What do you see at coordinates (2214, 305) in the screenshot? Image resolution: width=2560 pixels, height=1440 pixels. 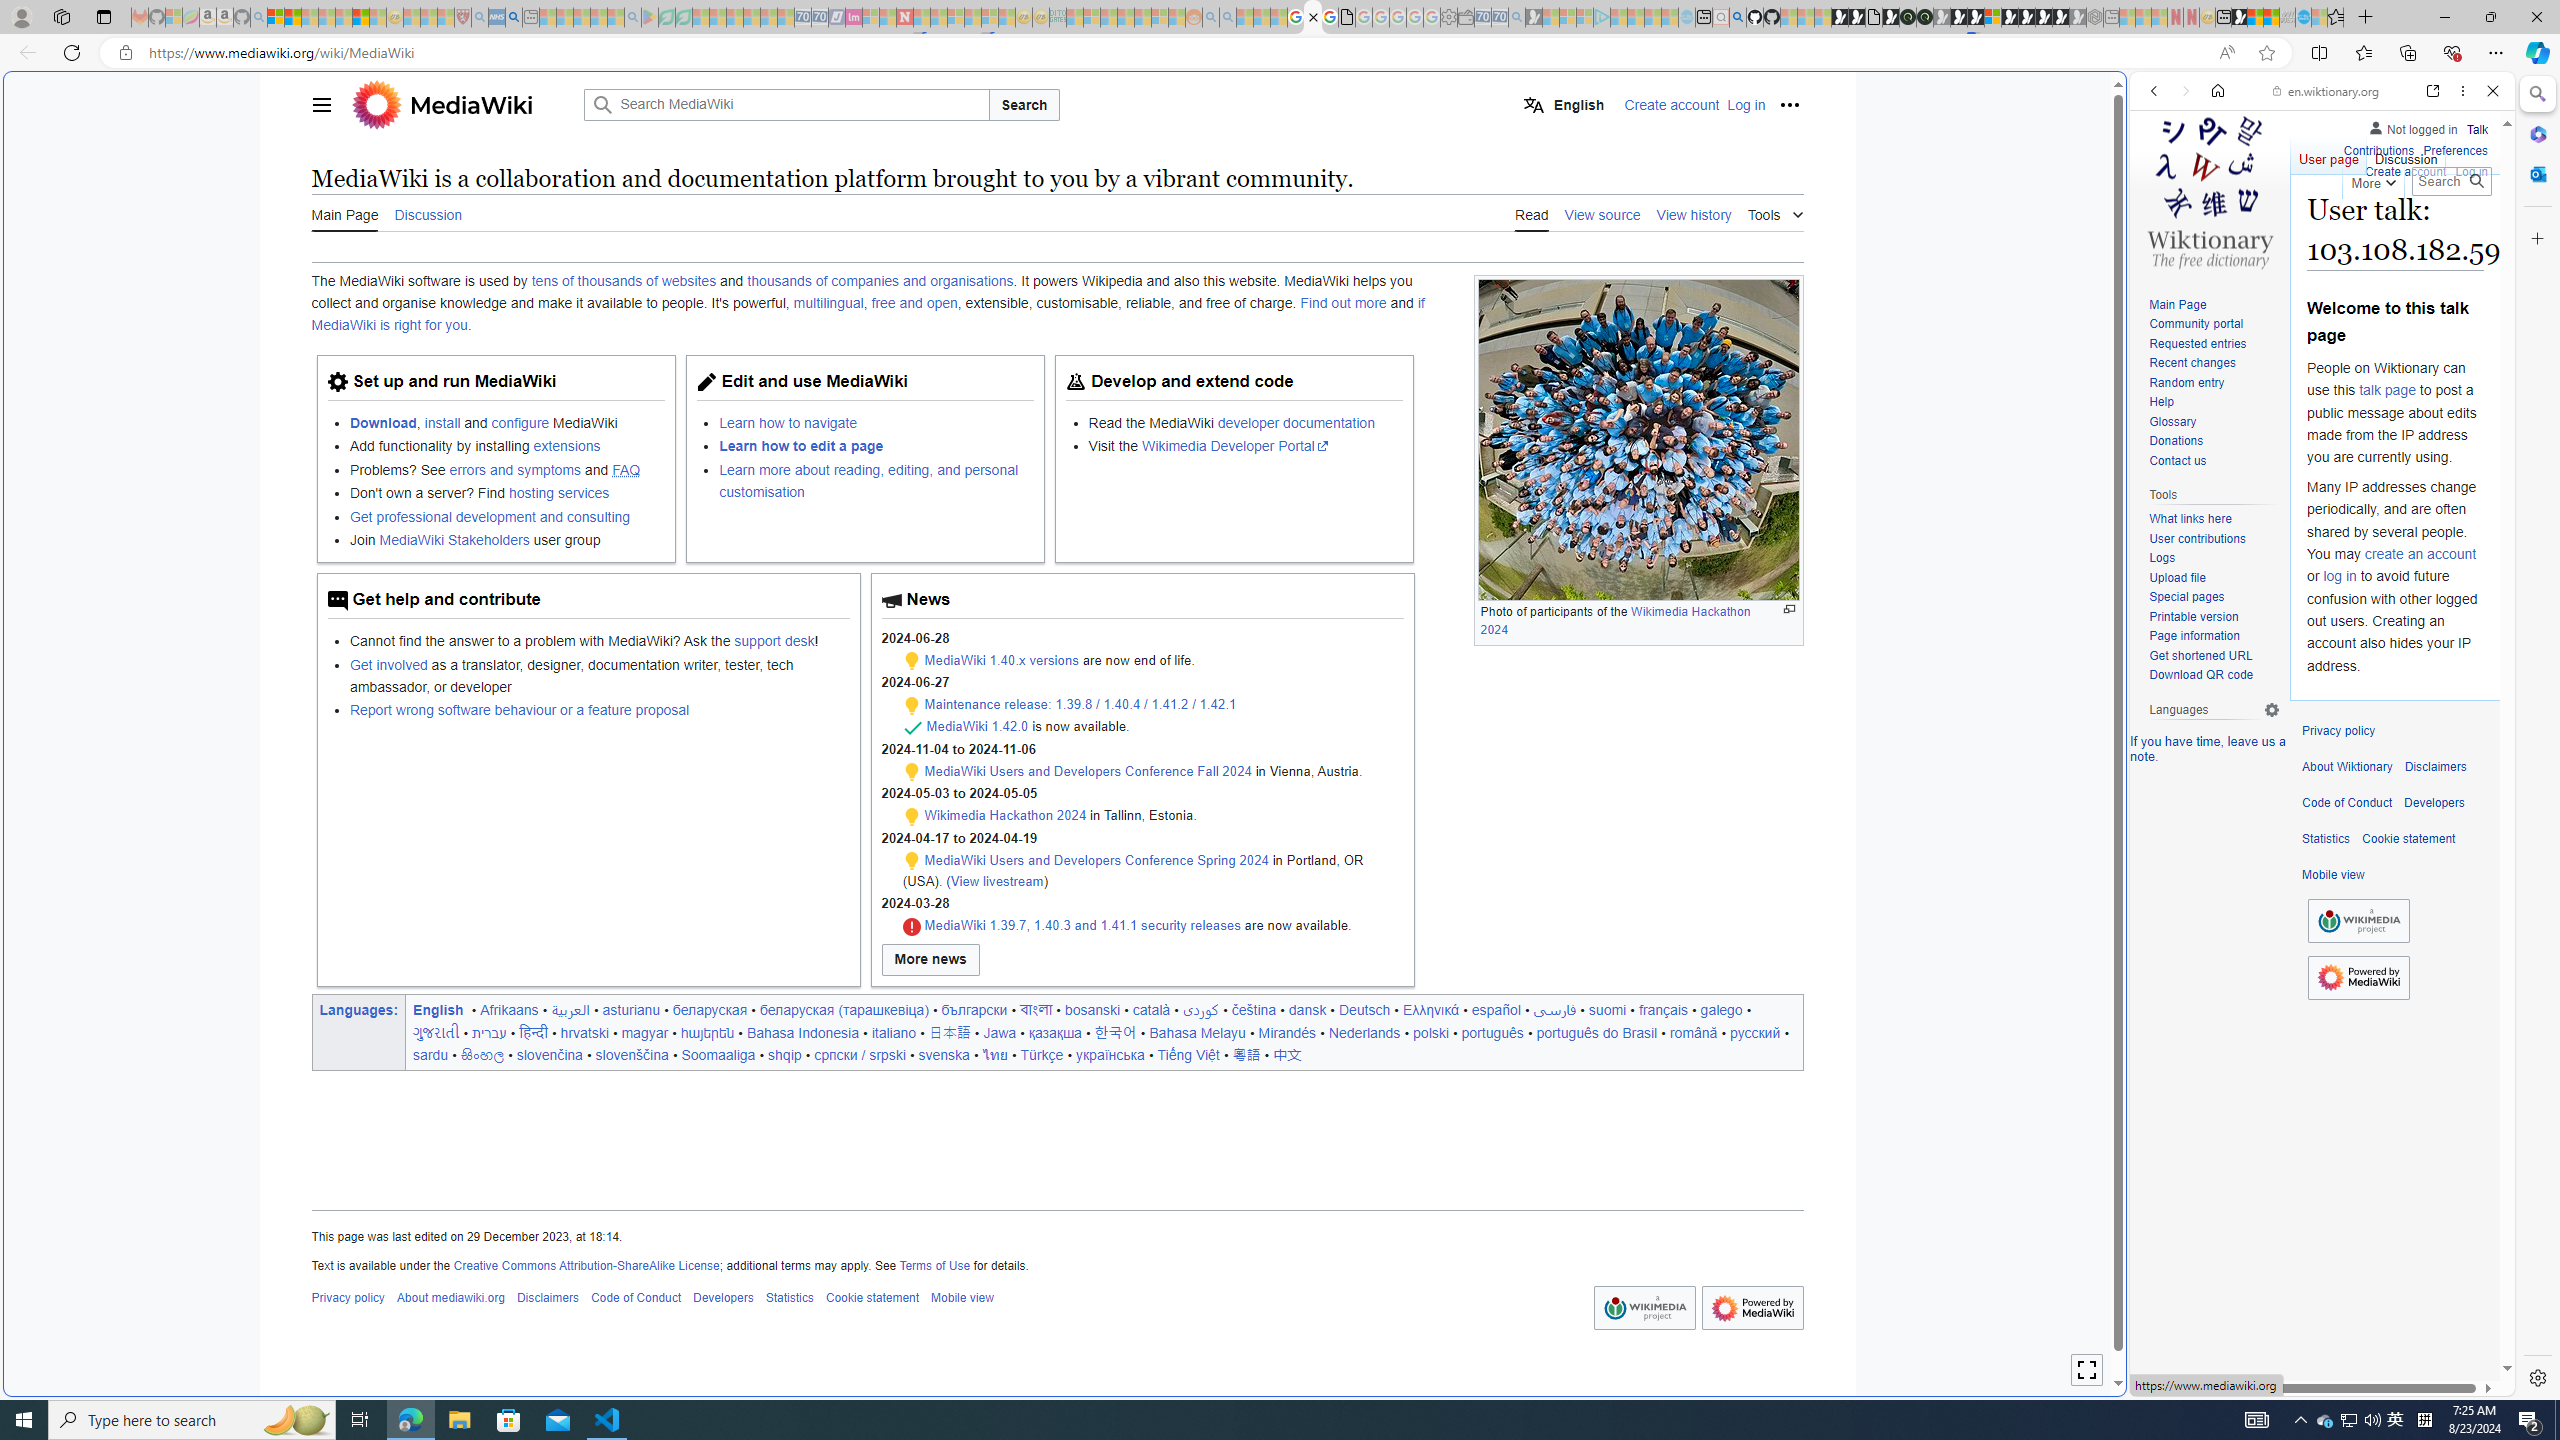 I see `Main Page` at bounding box center [2214, 305].